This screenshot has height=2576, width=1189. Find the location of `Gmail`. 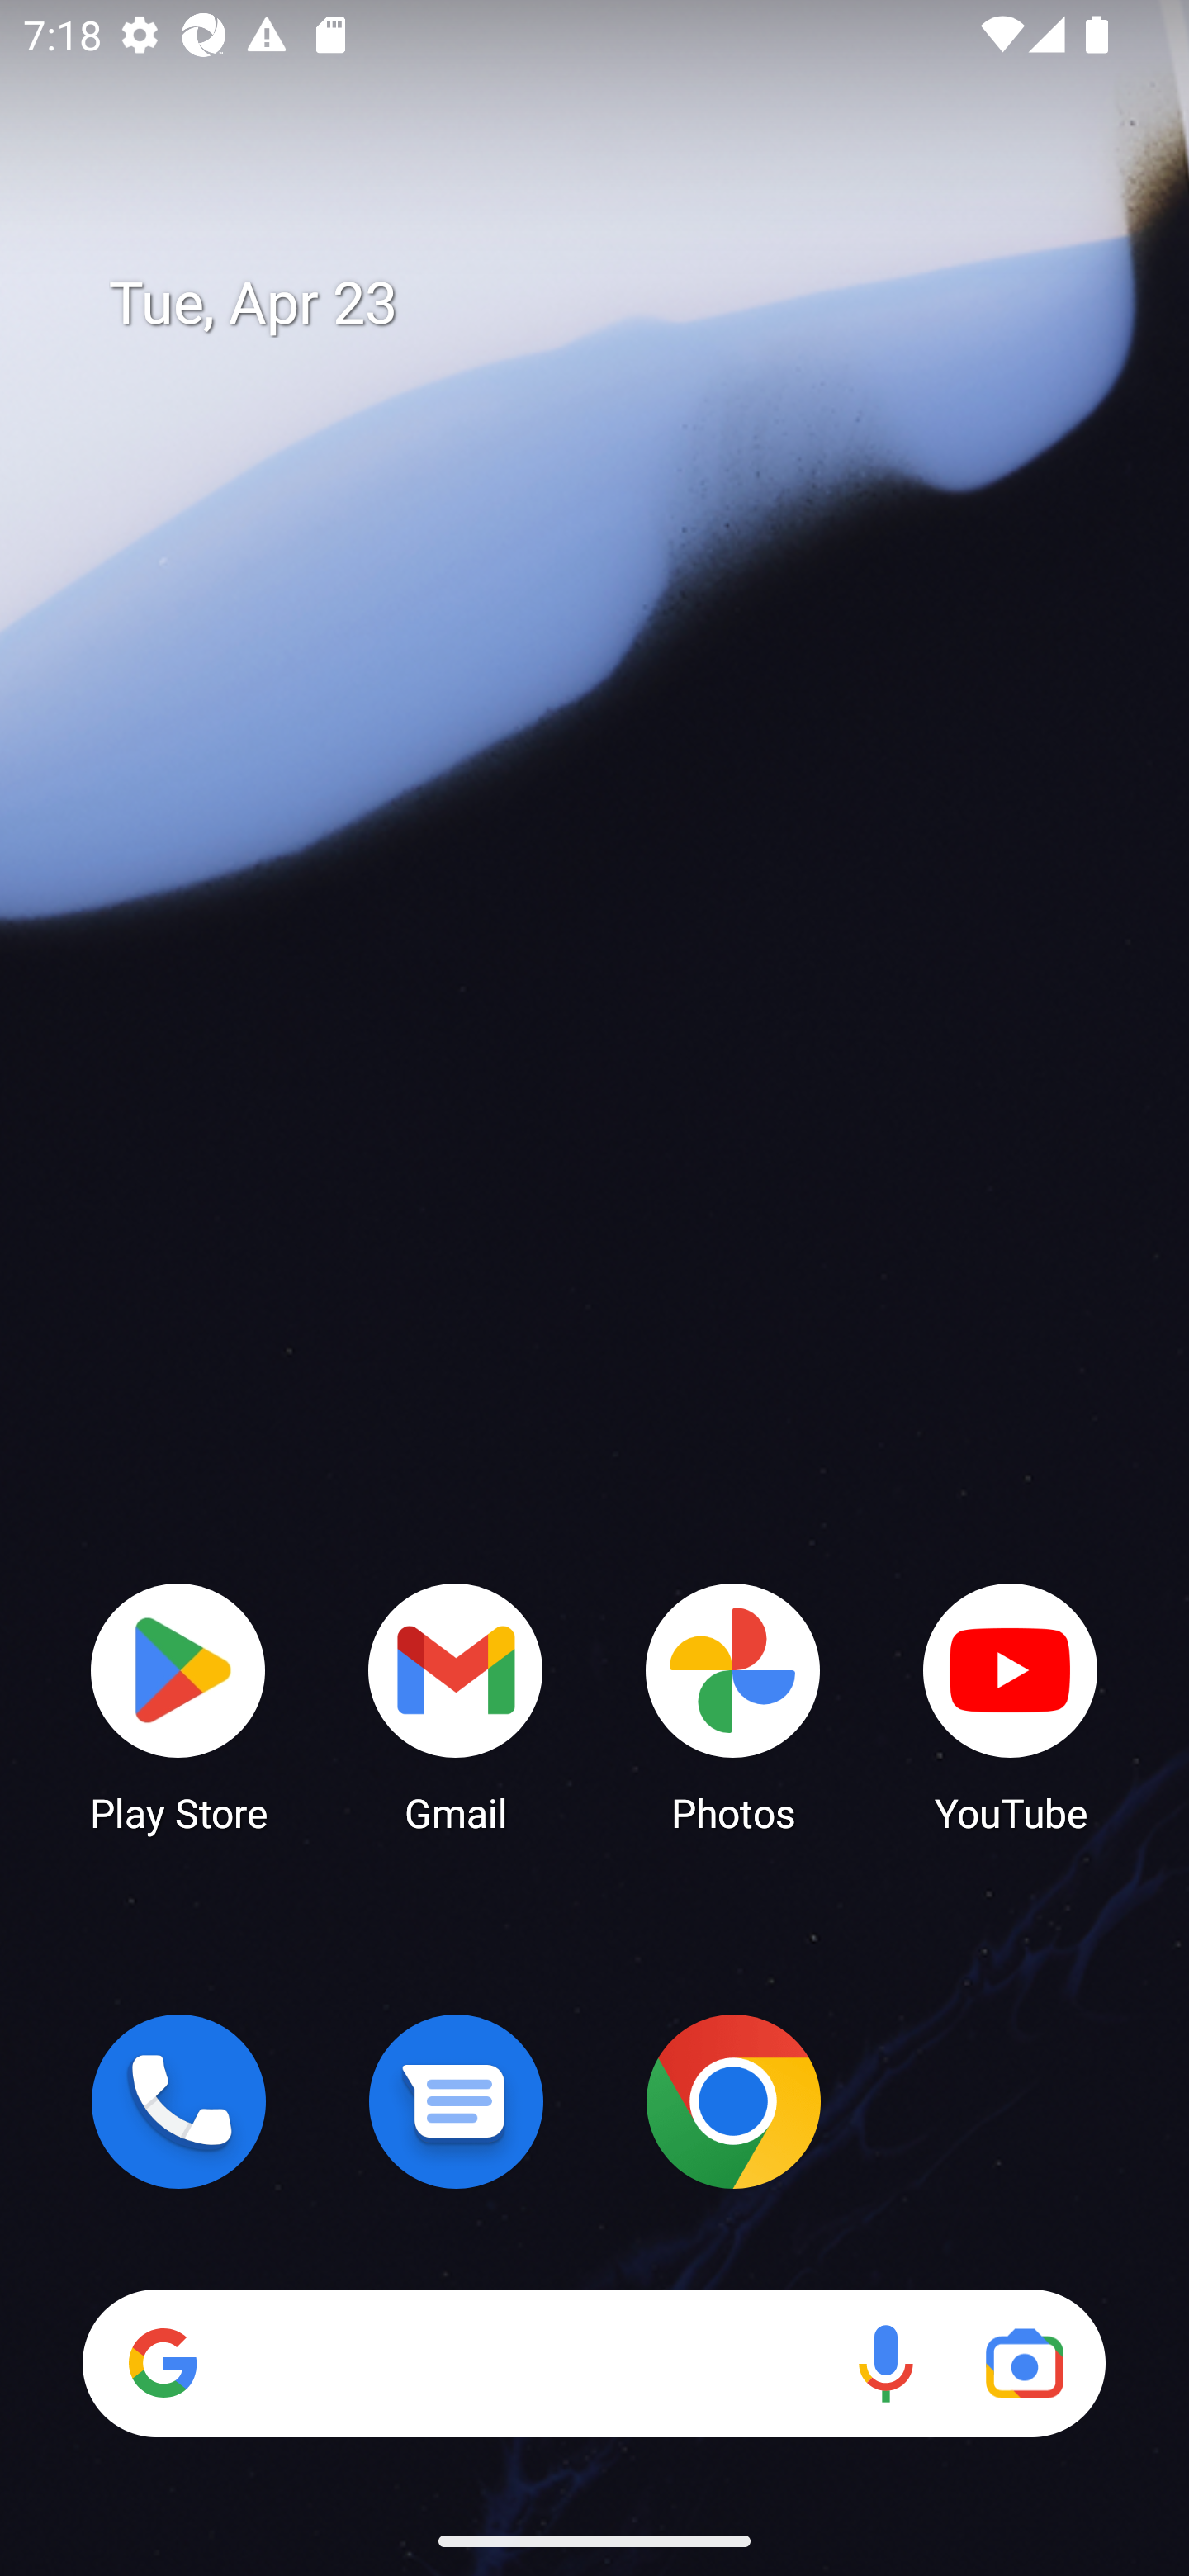

Gmail is located at coordinates (456, 1706).